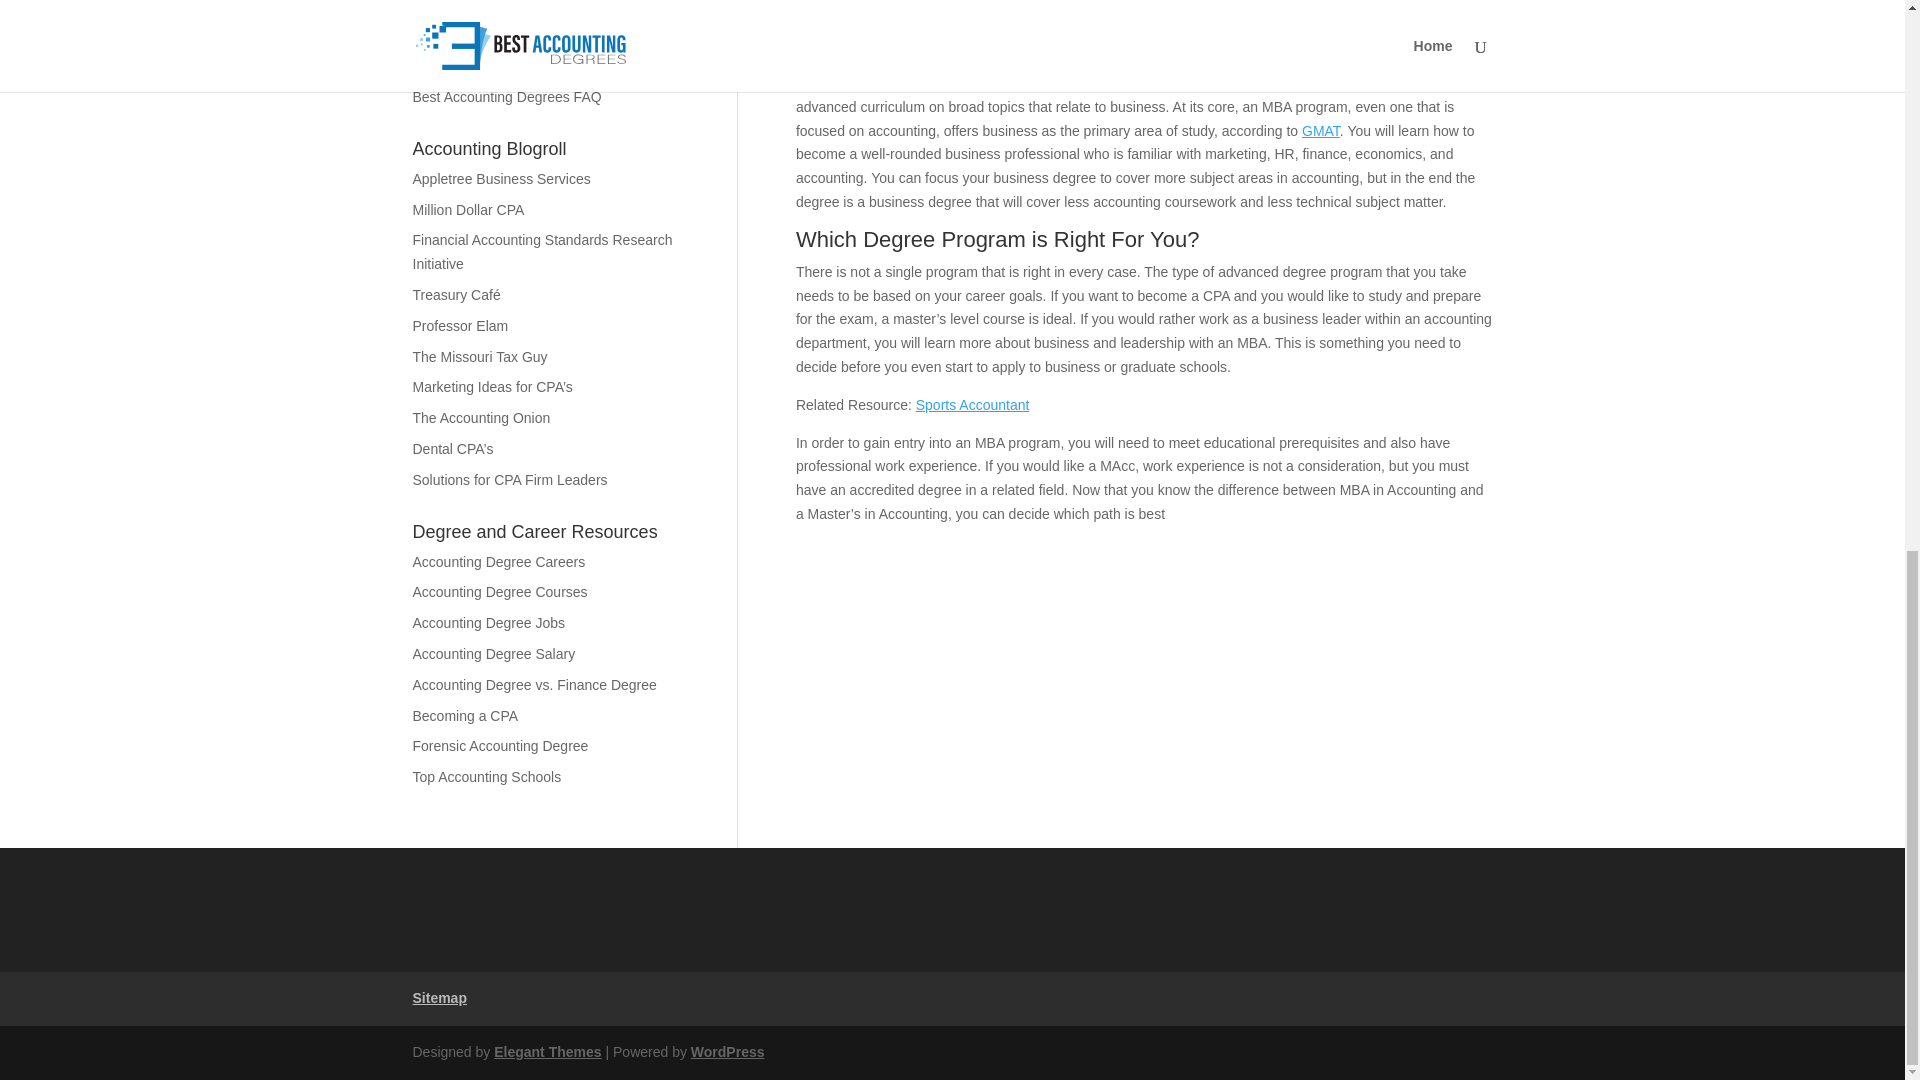 The width and height of the screenshot is (1920, 1080). What do you see at coordinates (498, 562) in the screenshot?
I see `Accounting Degree Careers` at bounding box center [498, 562].